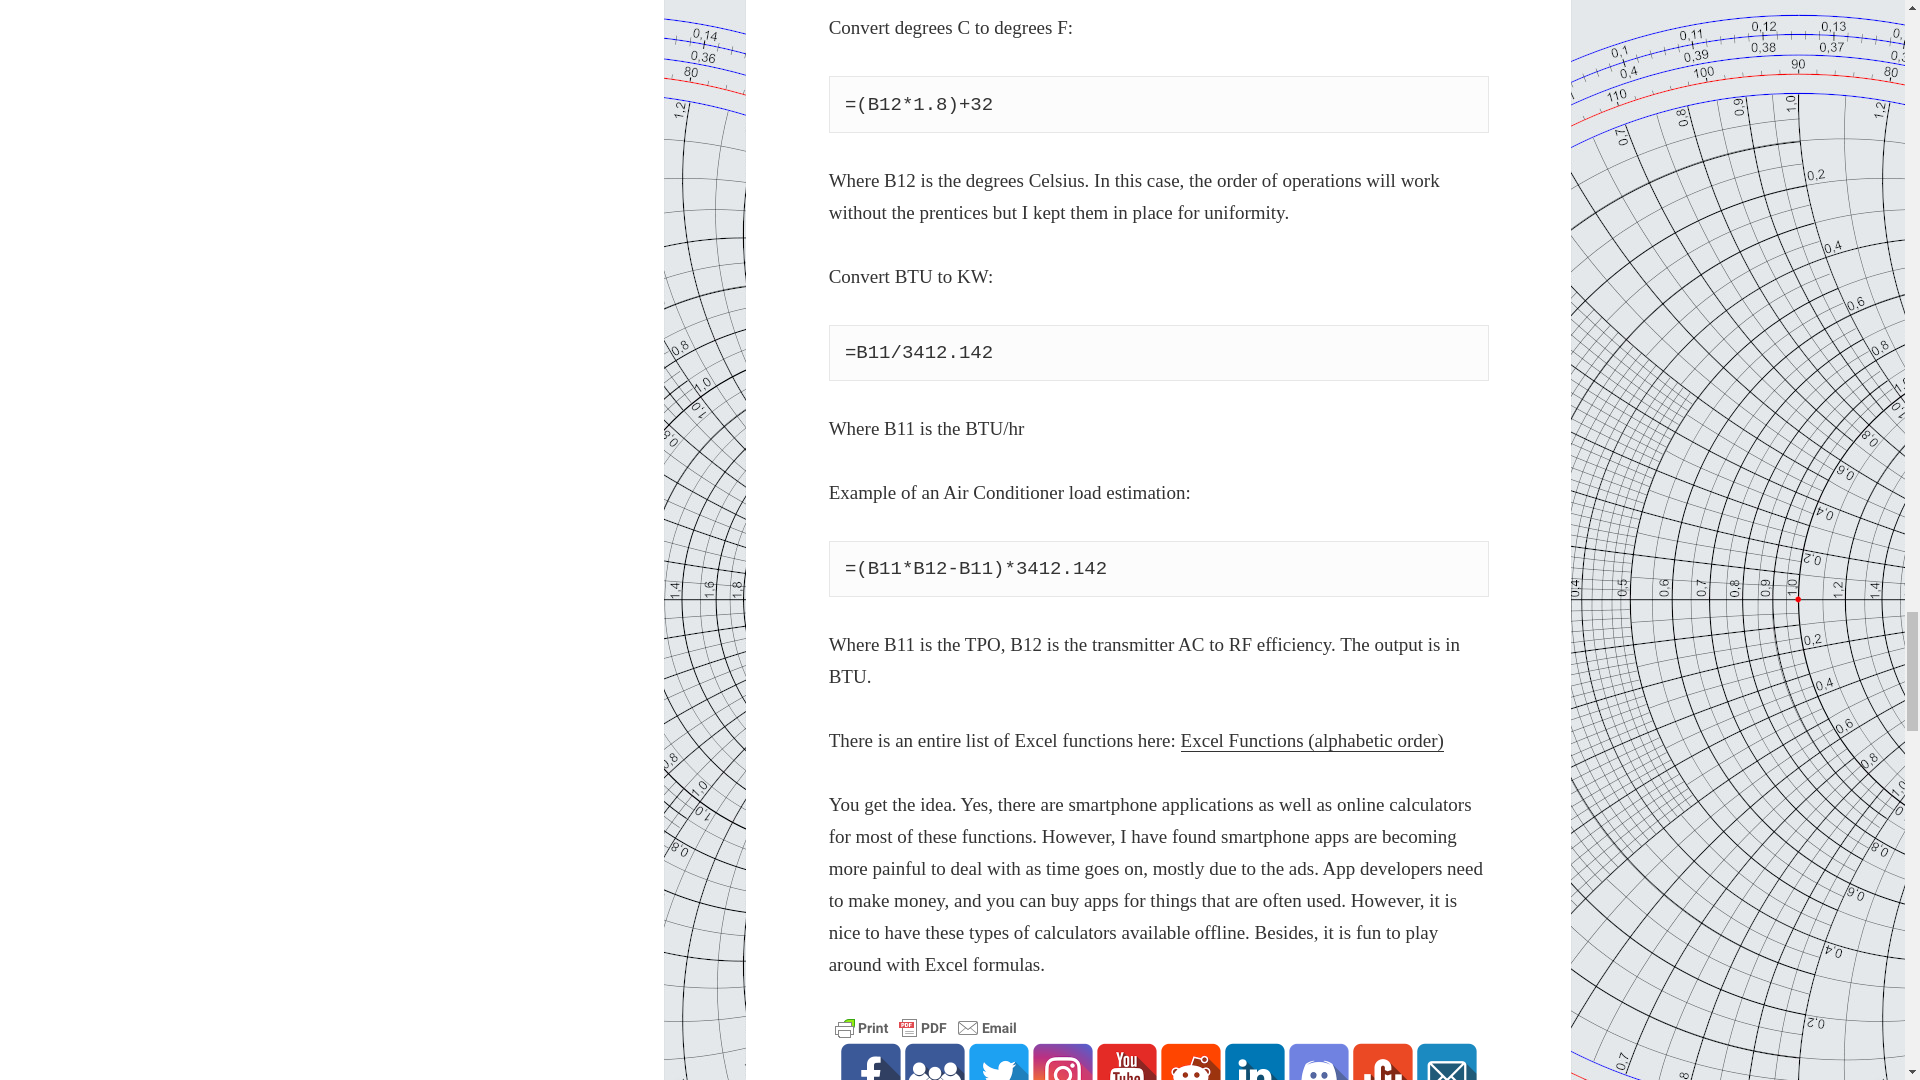 This screenshot has height=1080, width=1920. Describe the element at coordinates (934, 1062) in the screenshot. I see `Facebook Group` at that location.